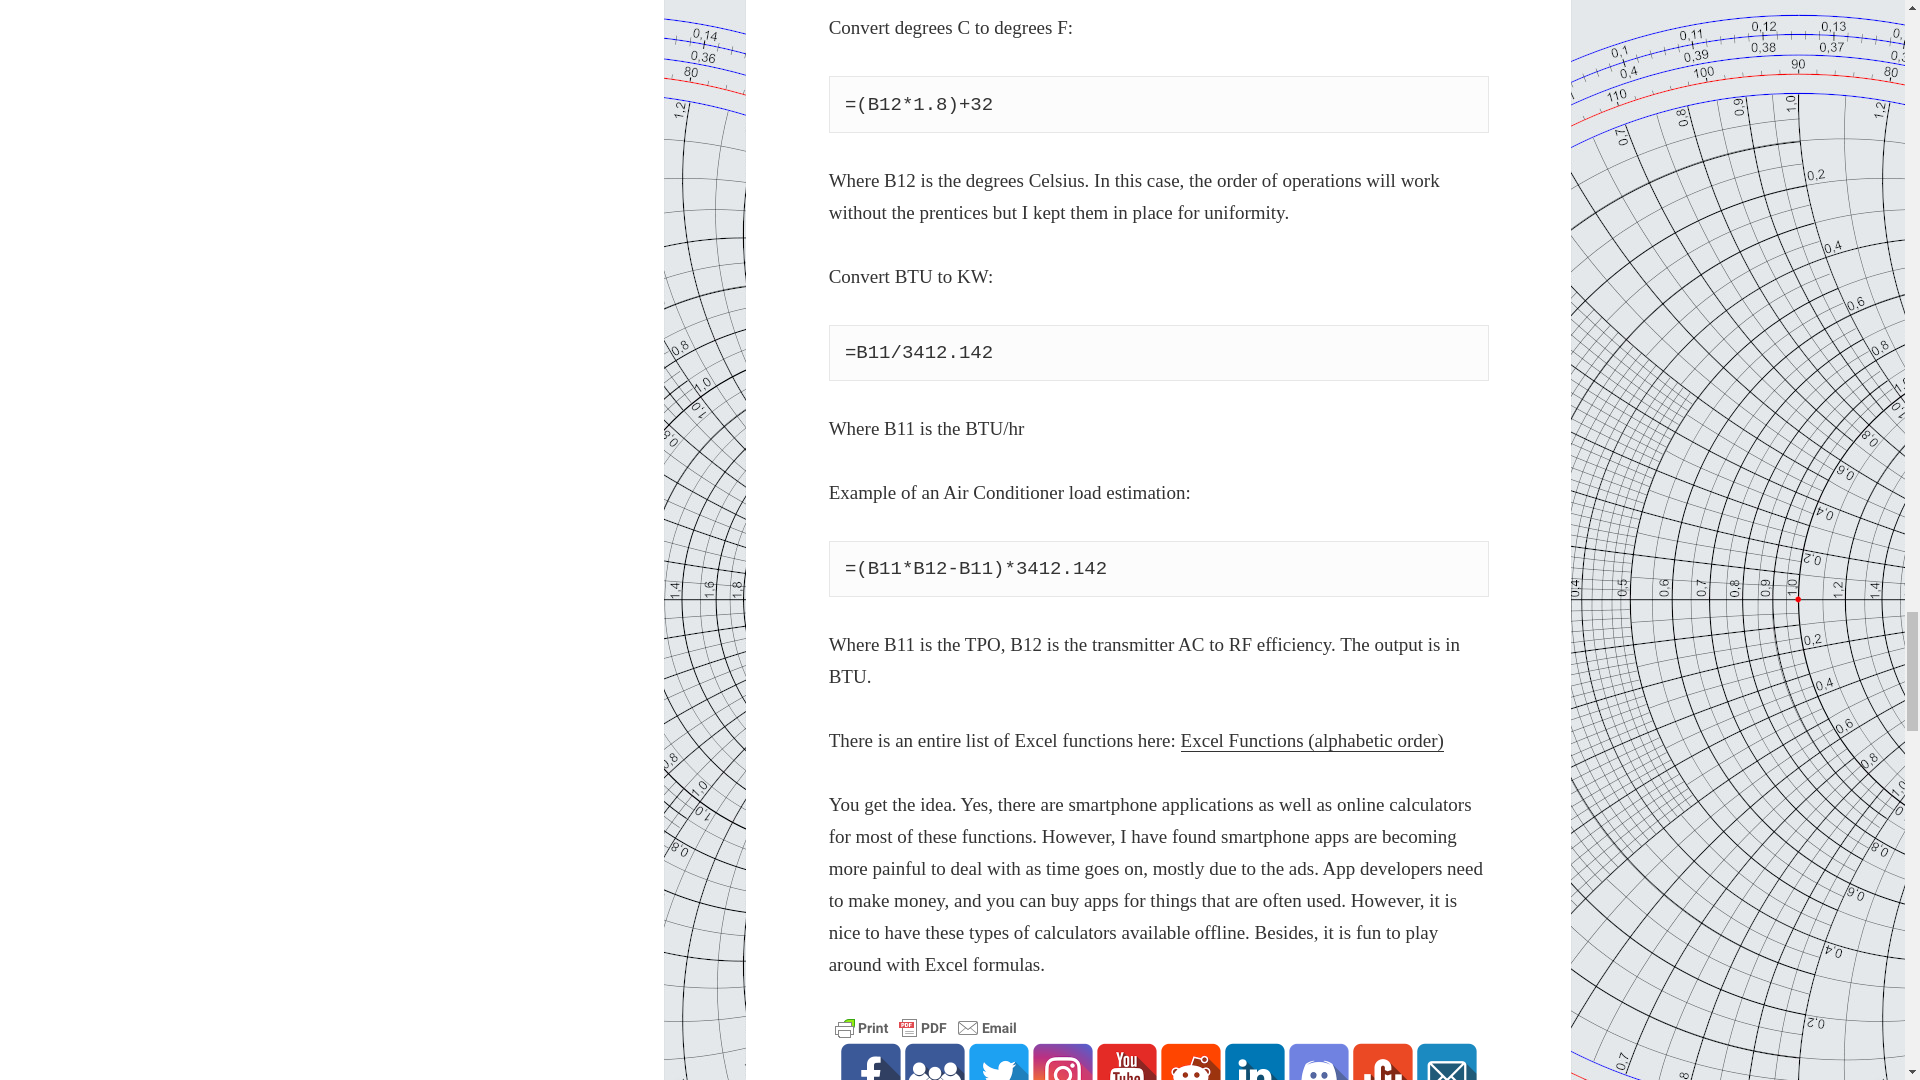 This screenshot has height=1080, width=1920. Describe the element at coordinates (934, 1062) in the screenshot. I see `Facebook Group` at that location.